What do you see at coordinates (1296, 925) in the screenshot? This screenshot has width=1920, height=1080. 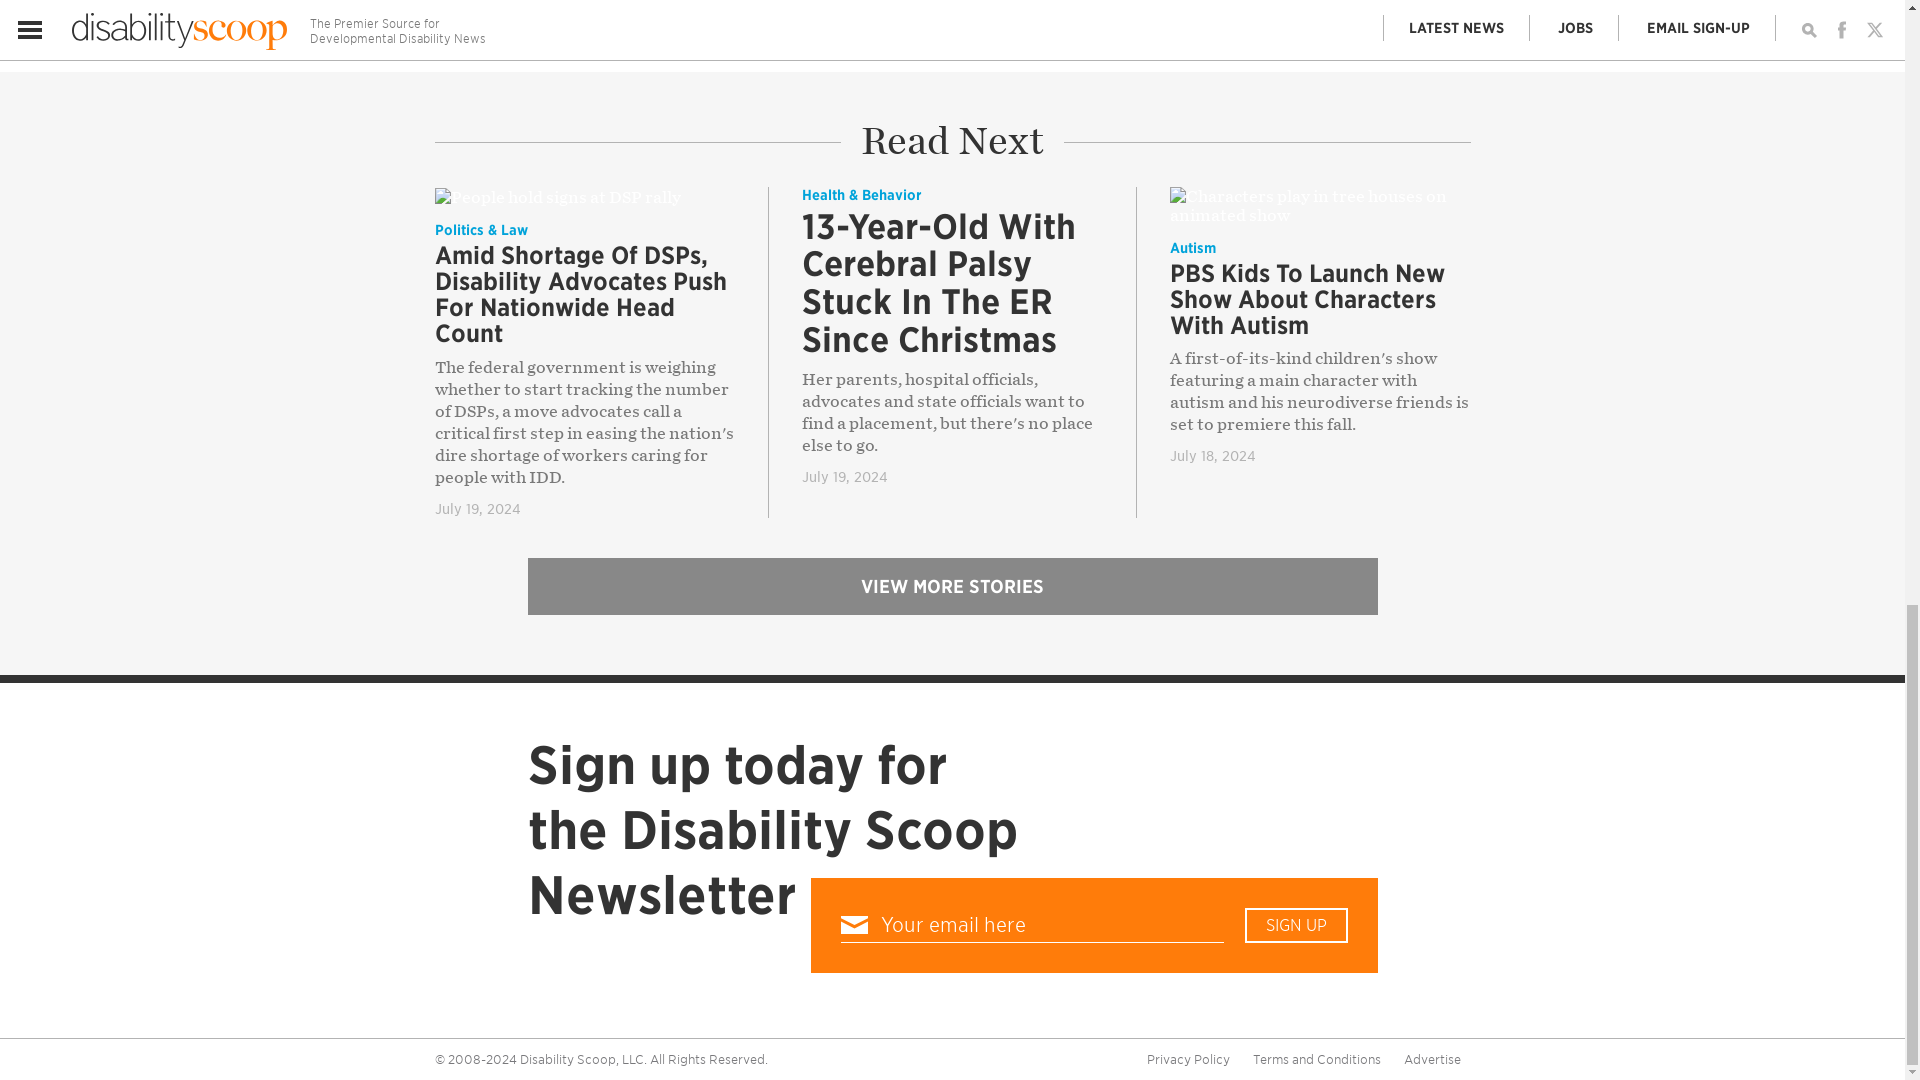 I see `Sign Up` at bounding box center [1296, 925].